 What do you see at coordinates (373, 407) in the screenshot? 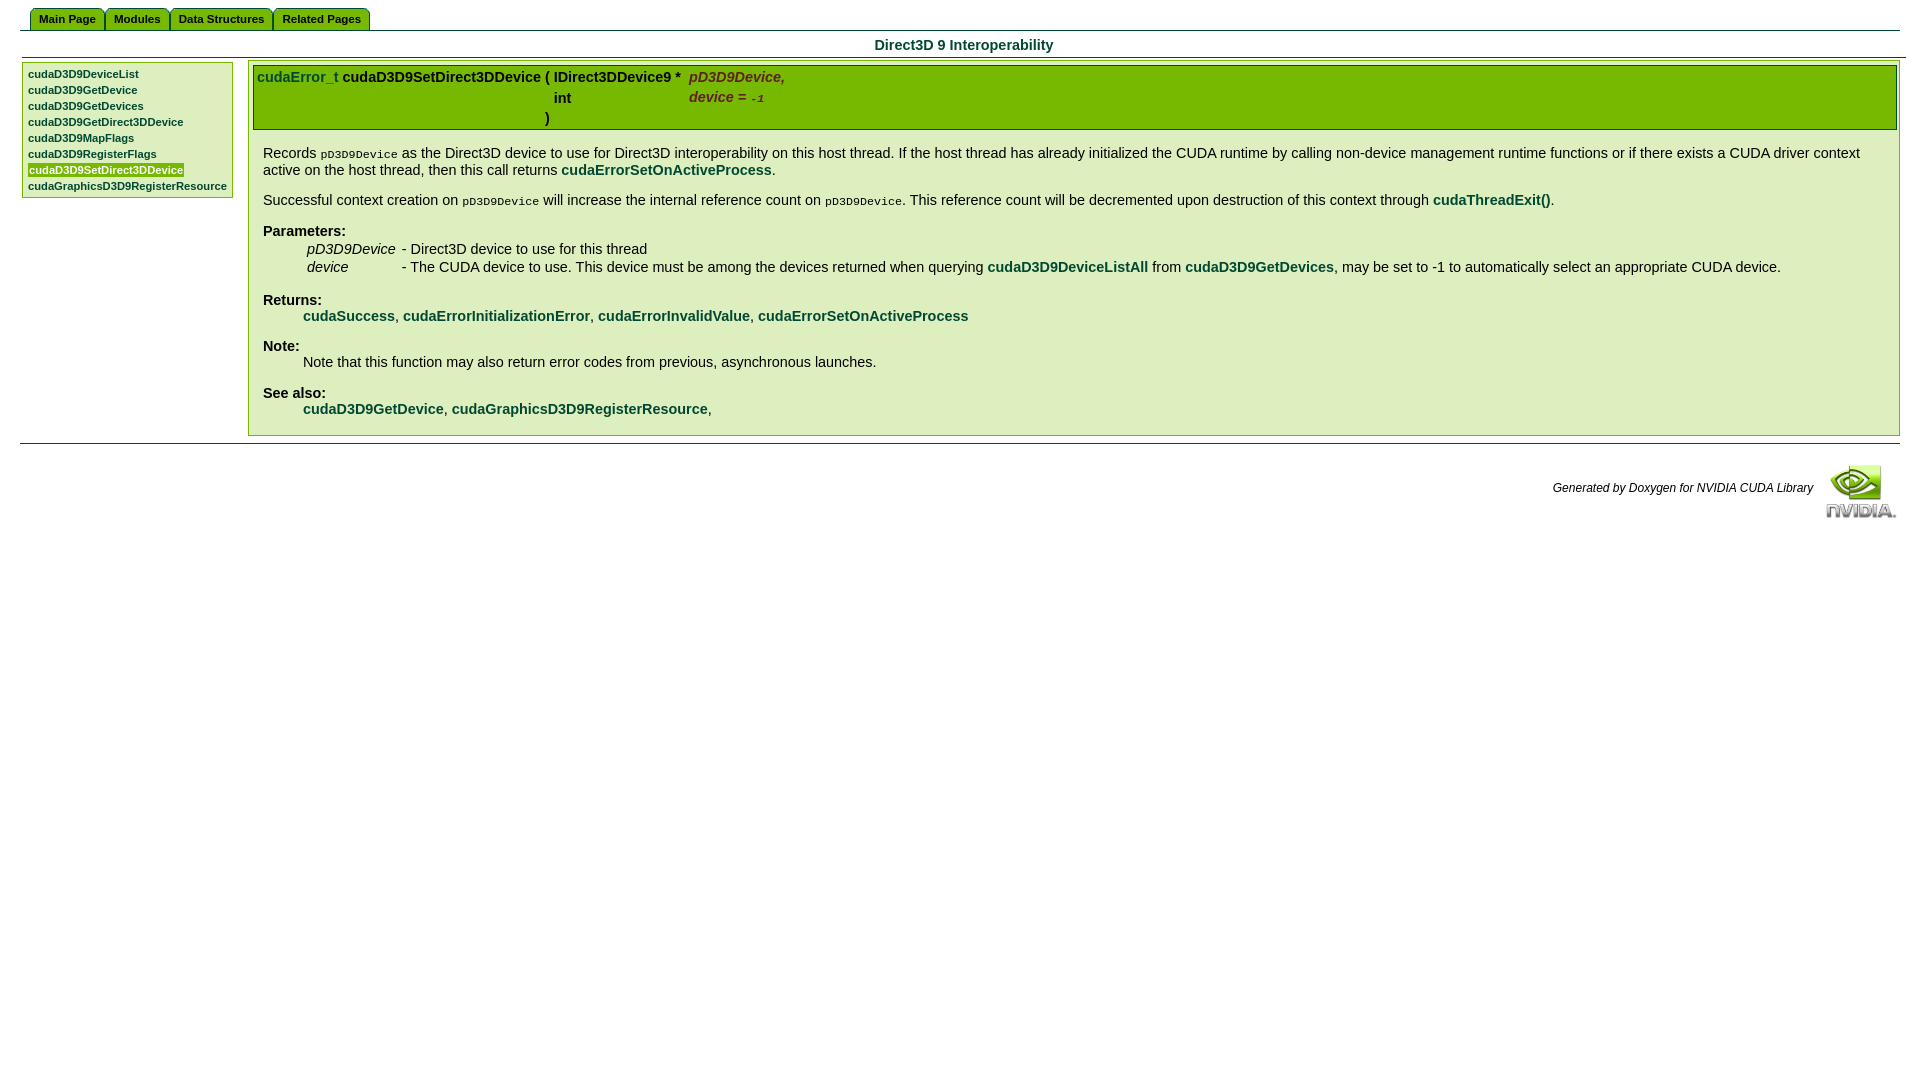
I see `cudaD3D9GetDevice` at bounding box center [373, 407].